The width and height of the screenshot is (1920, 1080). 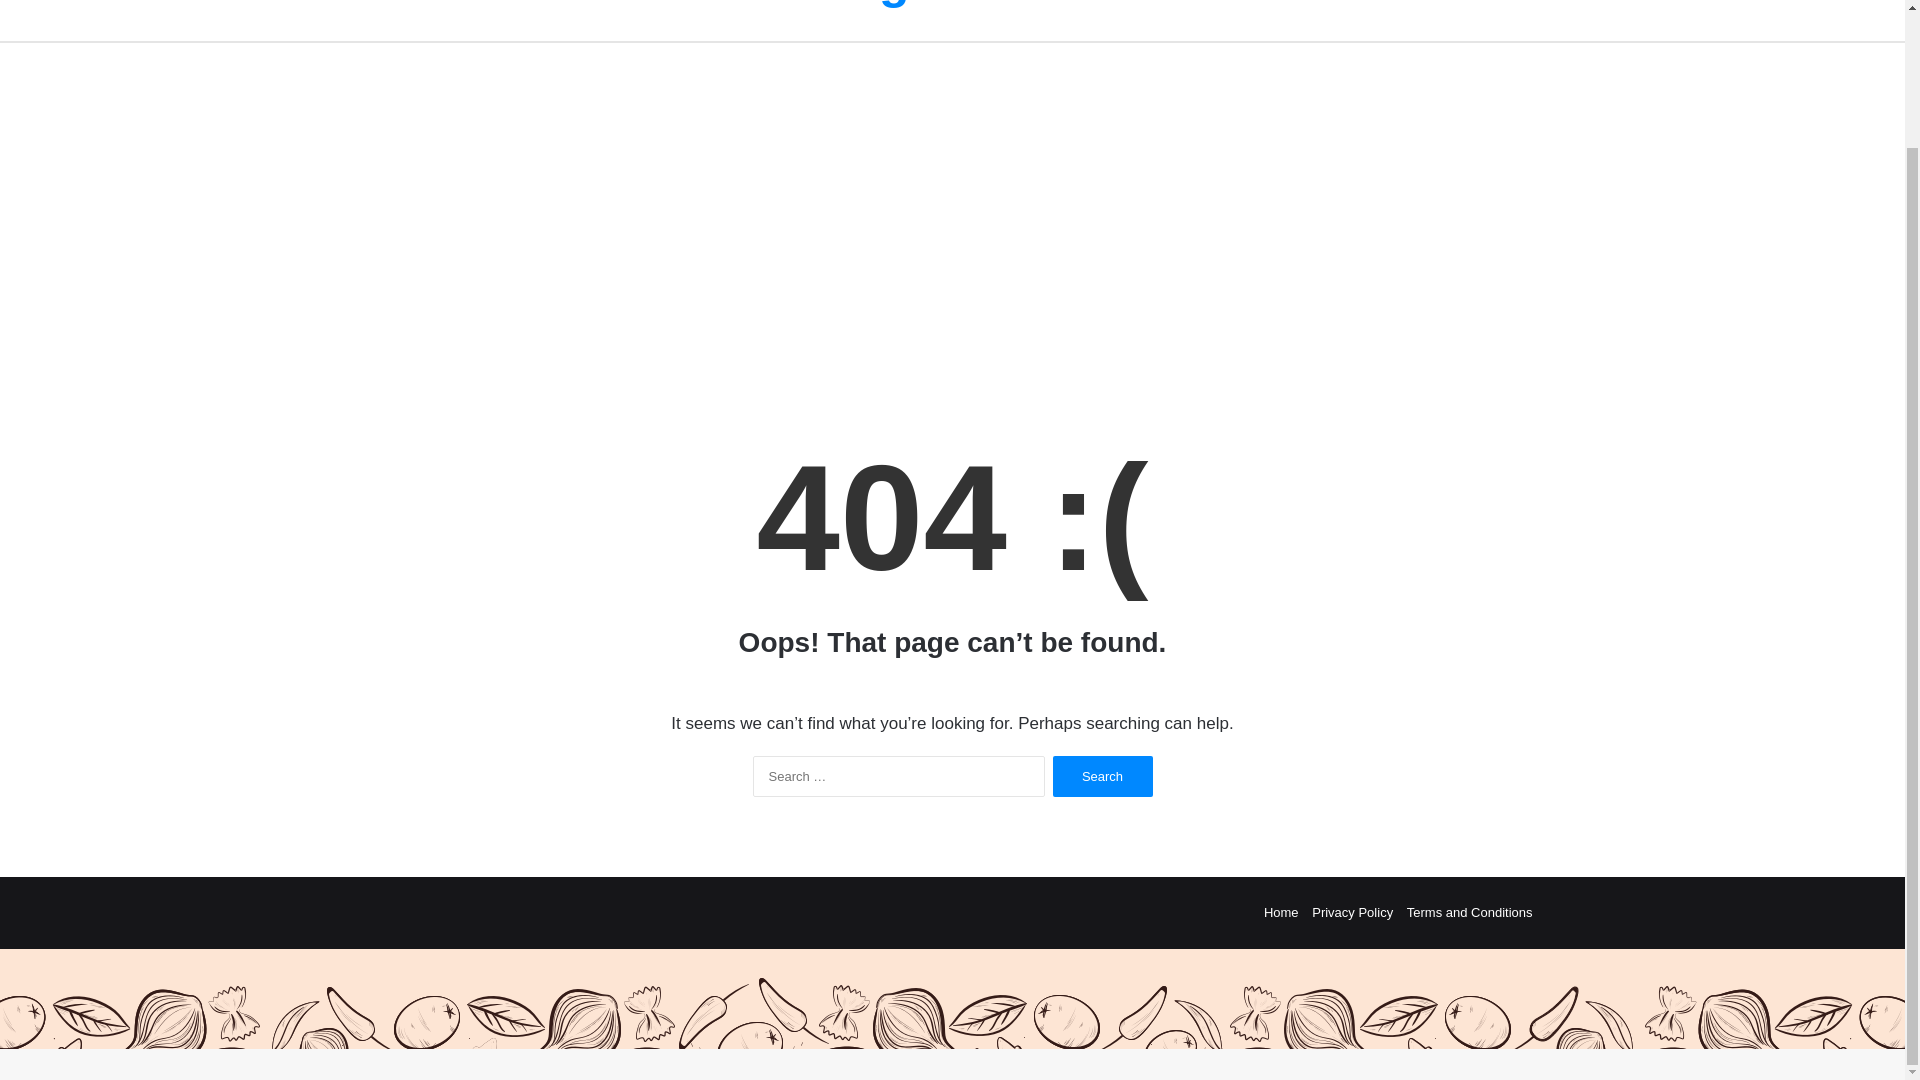 What do you see at coordinates (1352, 912) in the screenshot?
I see `Privacy Policy` at bounding box center [1352, 912].